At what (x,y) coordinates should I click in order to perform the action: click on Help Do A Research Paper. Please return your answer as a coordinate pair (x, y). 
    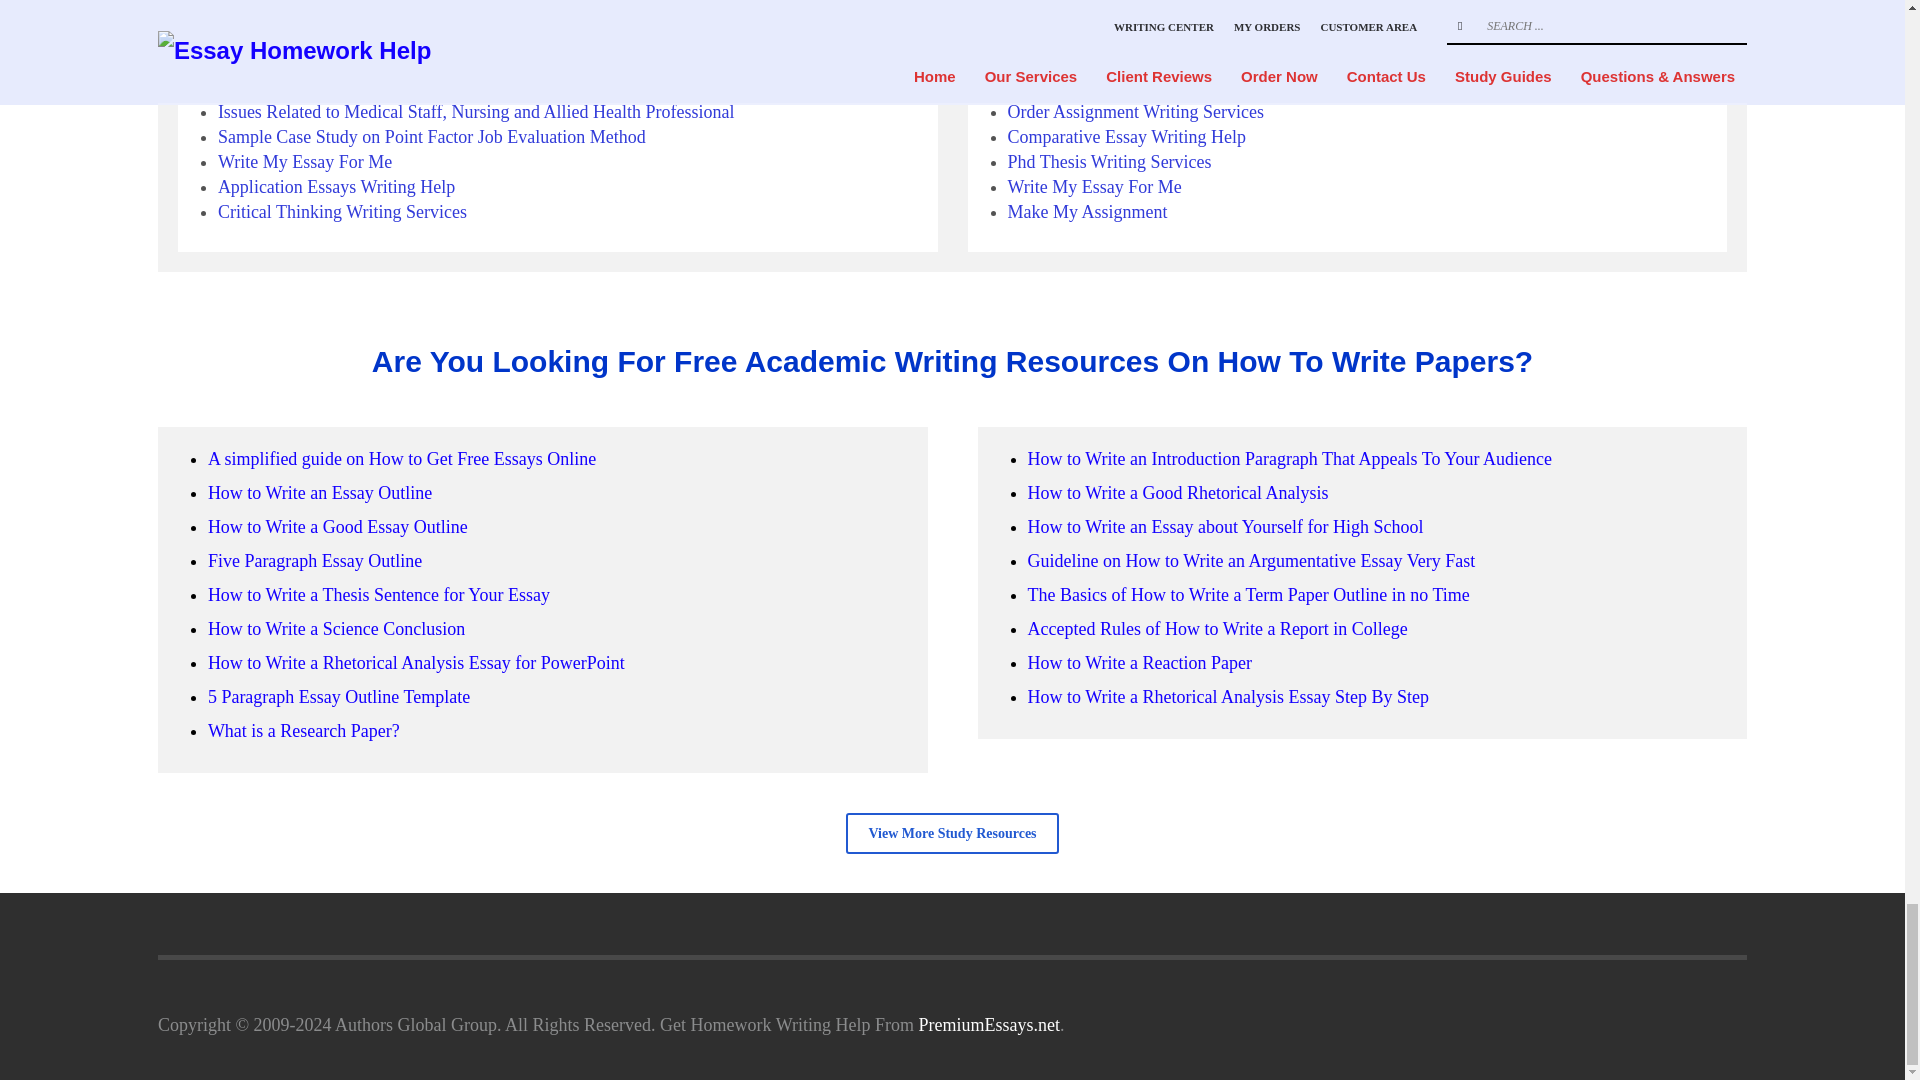
    Looking at the image, I should click on (314, 62).